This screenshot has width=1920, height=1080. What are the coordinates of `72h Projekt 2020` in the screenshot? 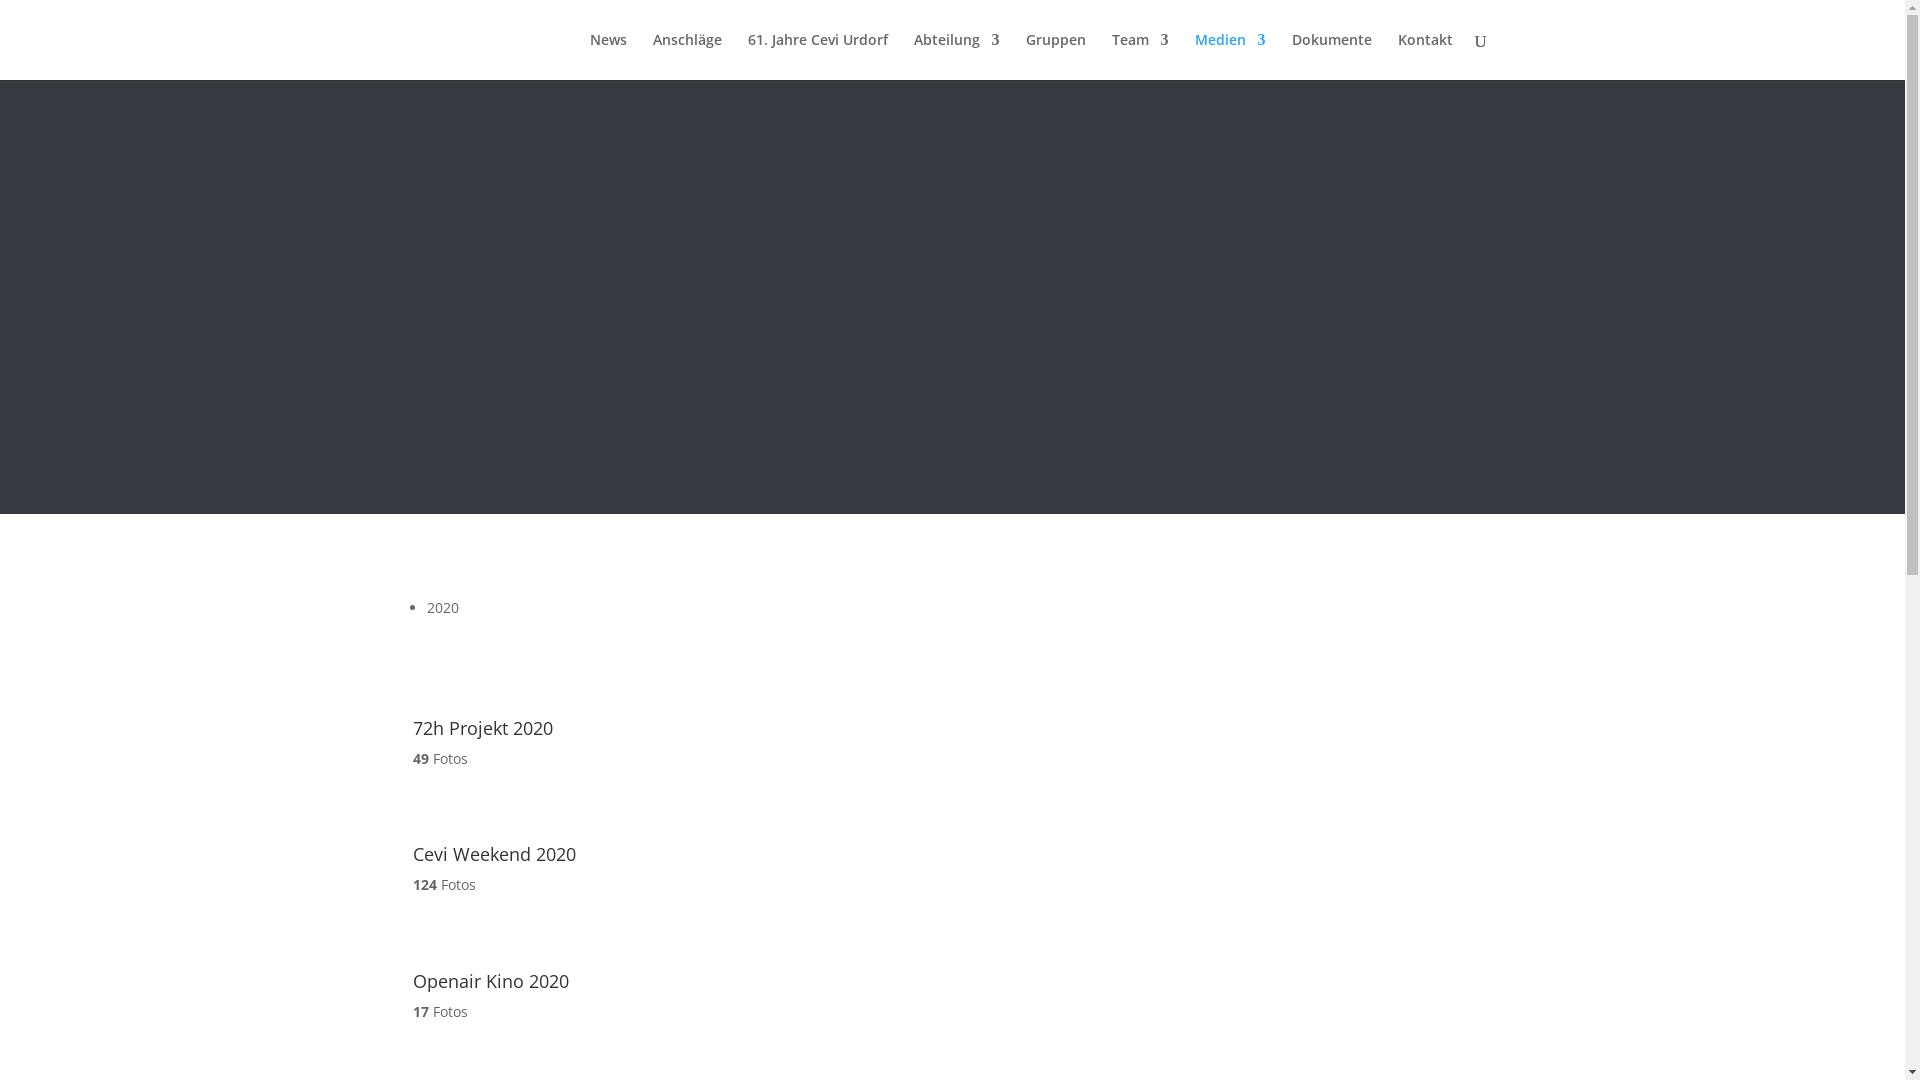 It's located at (482, 728).